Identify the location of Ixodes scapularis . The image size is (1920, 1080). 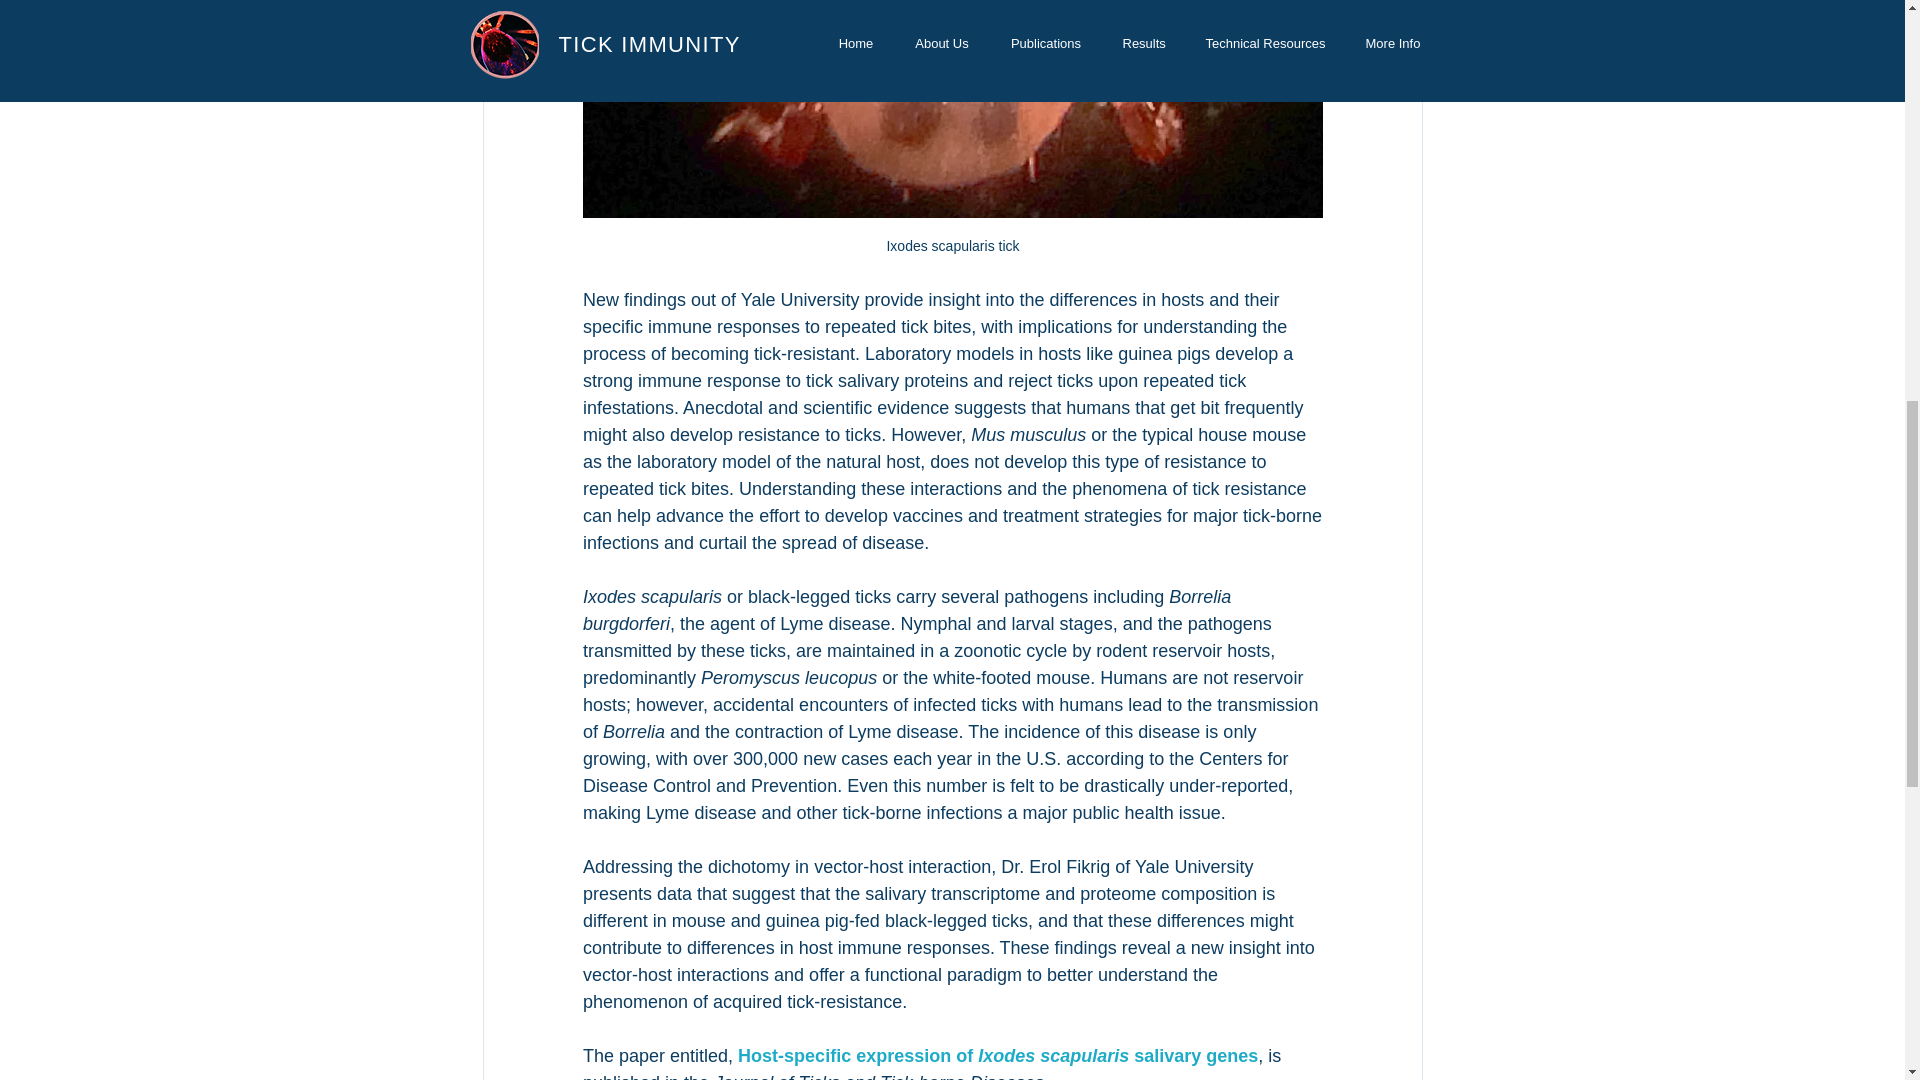
(1056, 1056).